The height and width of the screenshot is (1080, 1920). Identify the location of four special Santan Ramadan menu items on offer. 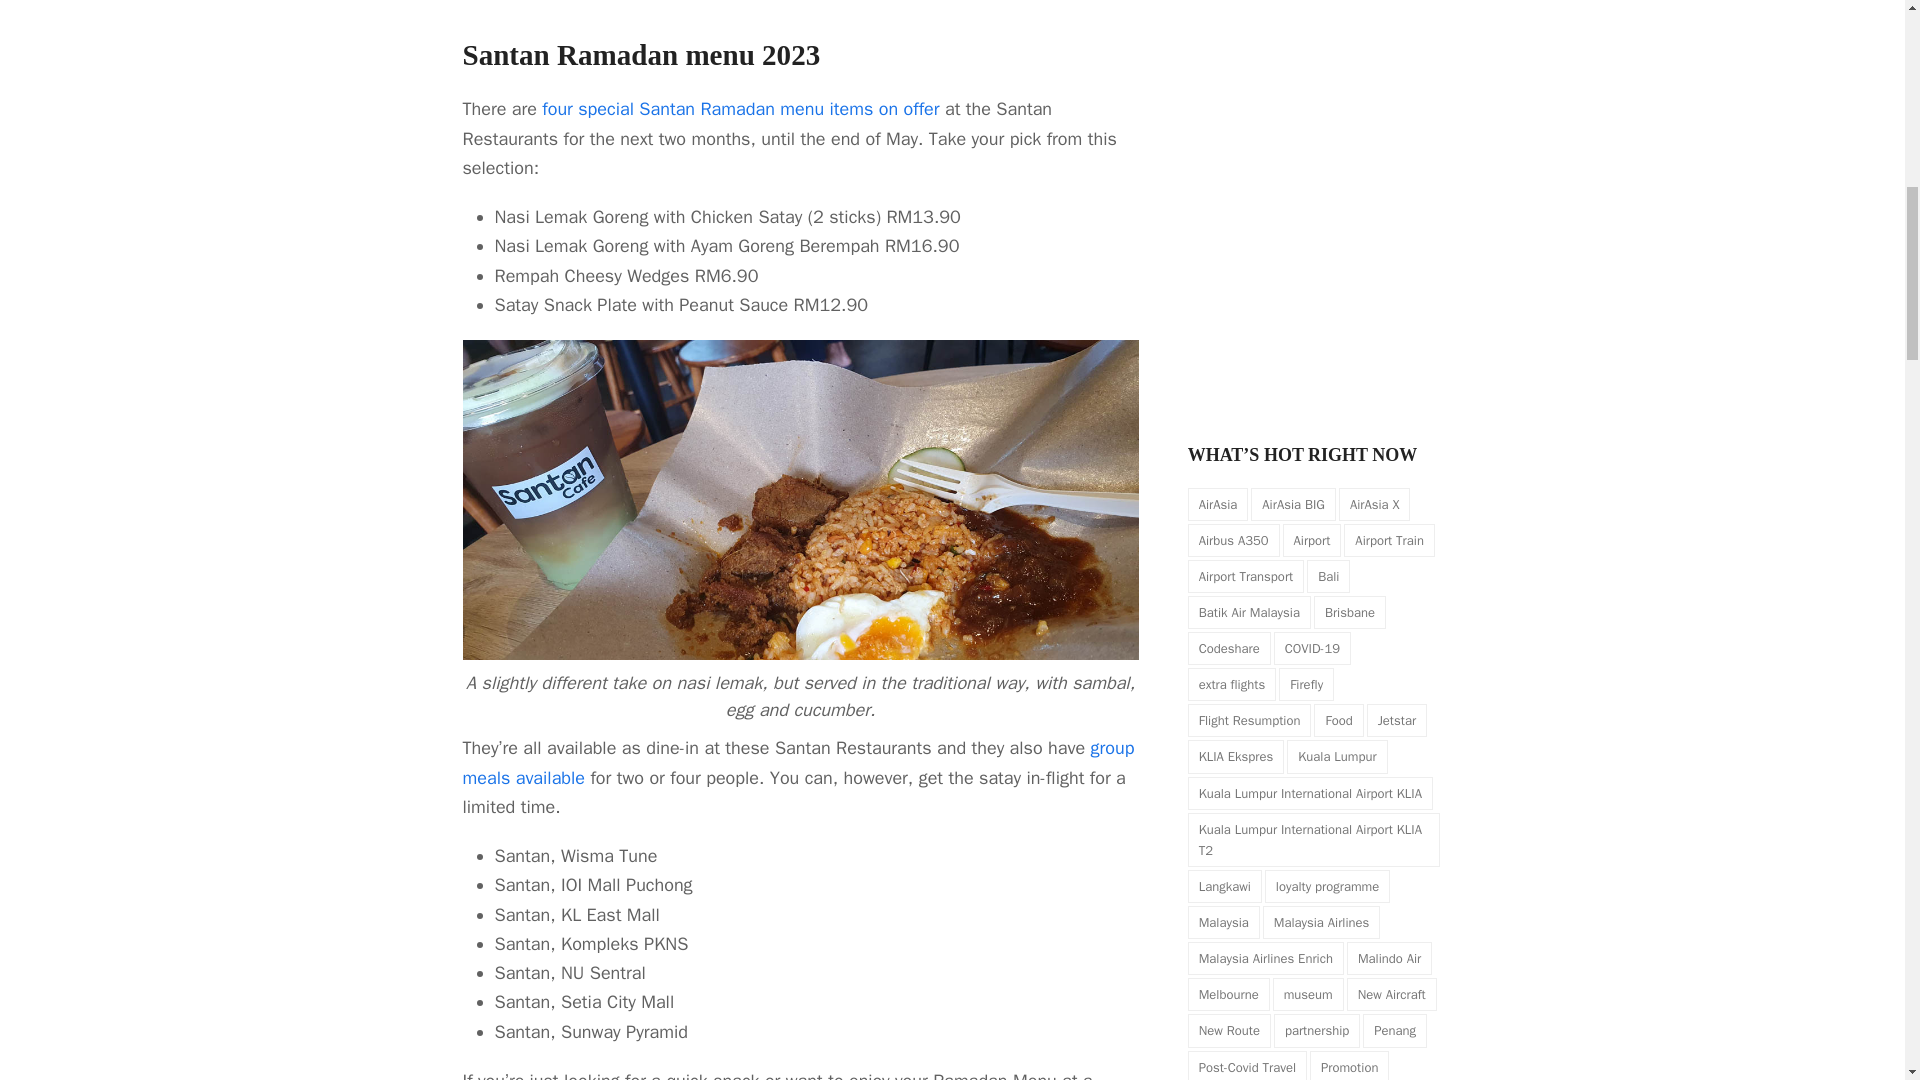
(740, 108).